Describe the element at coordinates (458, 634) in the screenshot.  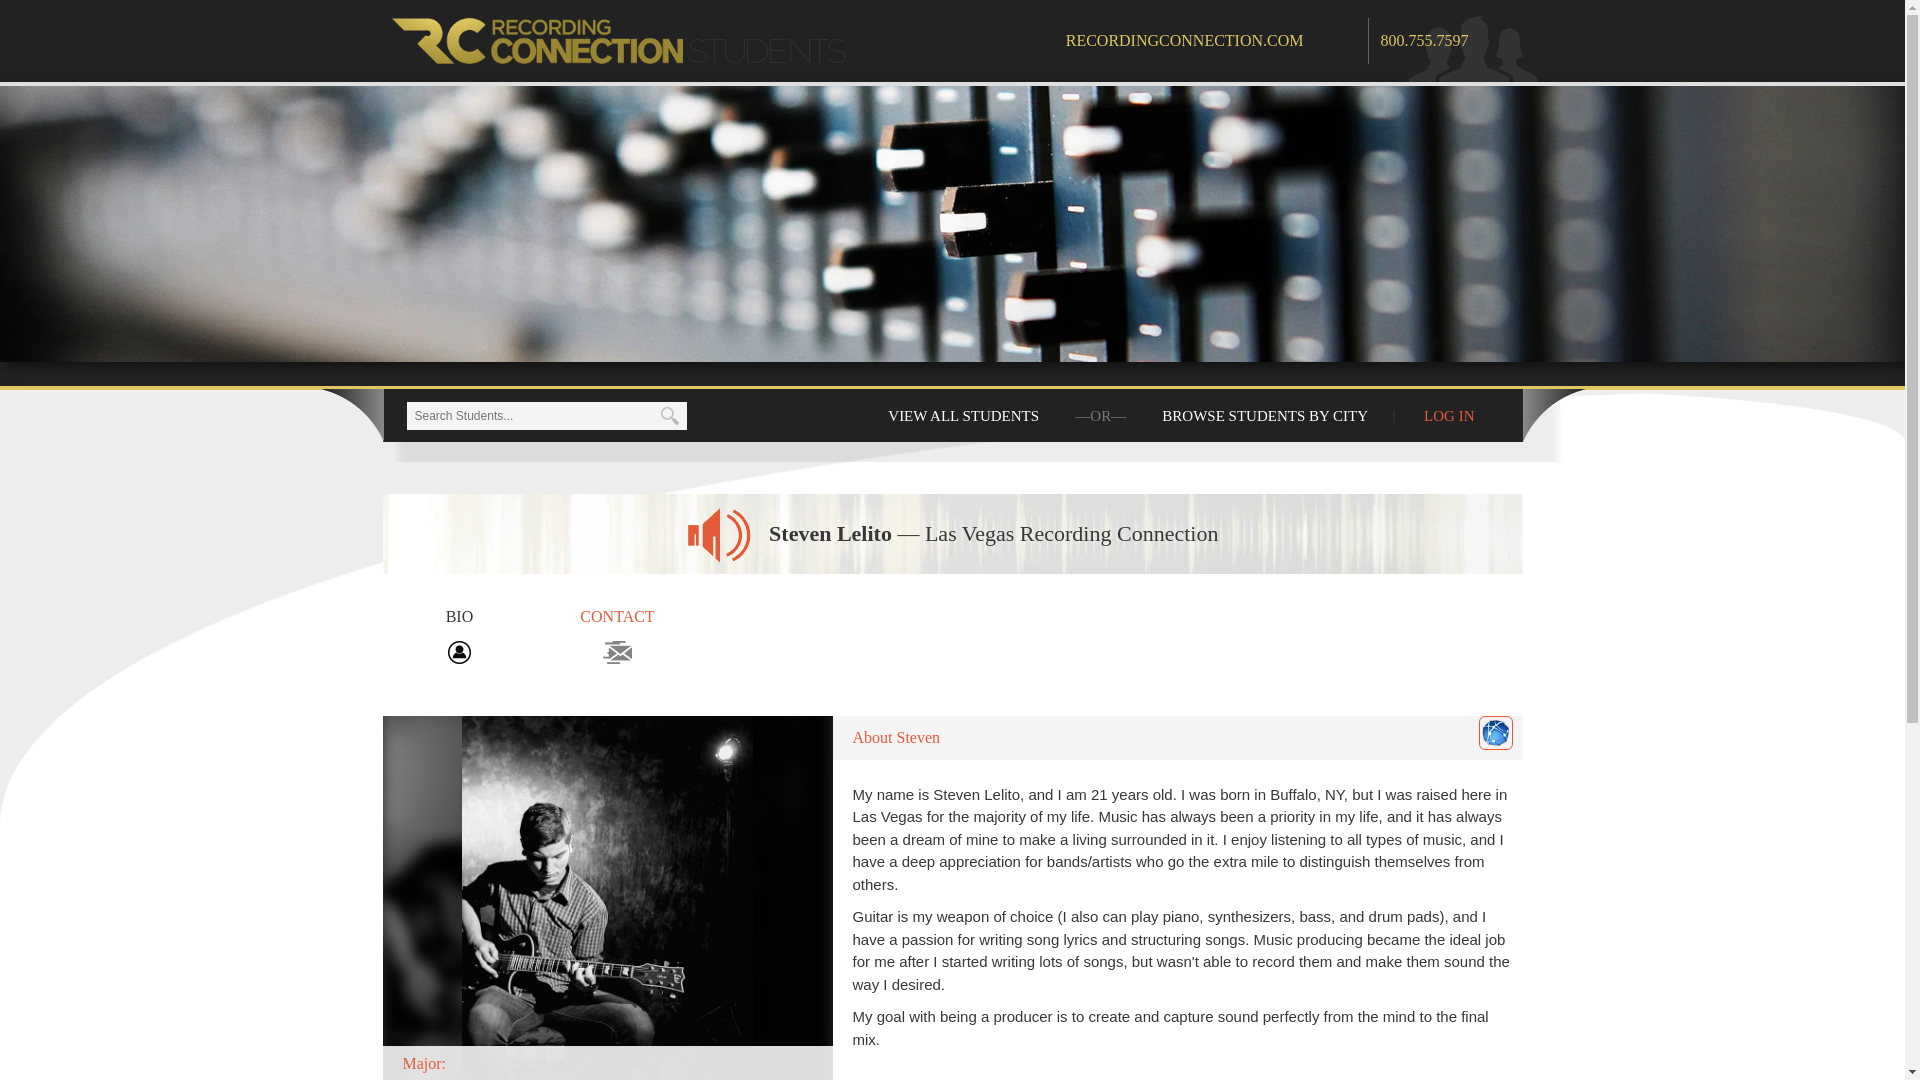
I see `BIO` at that location.